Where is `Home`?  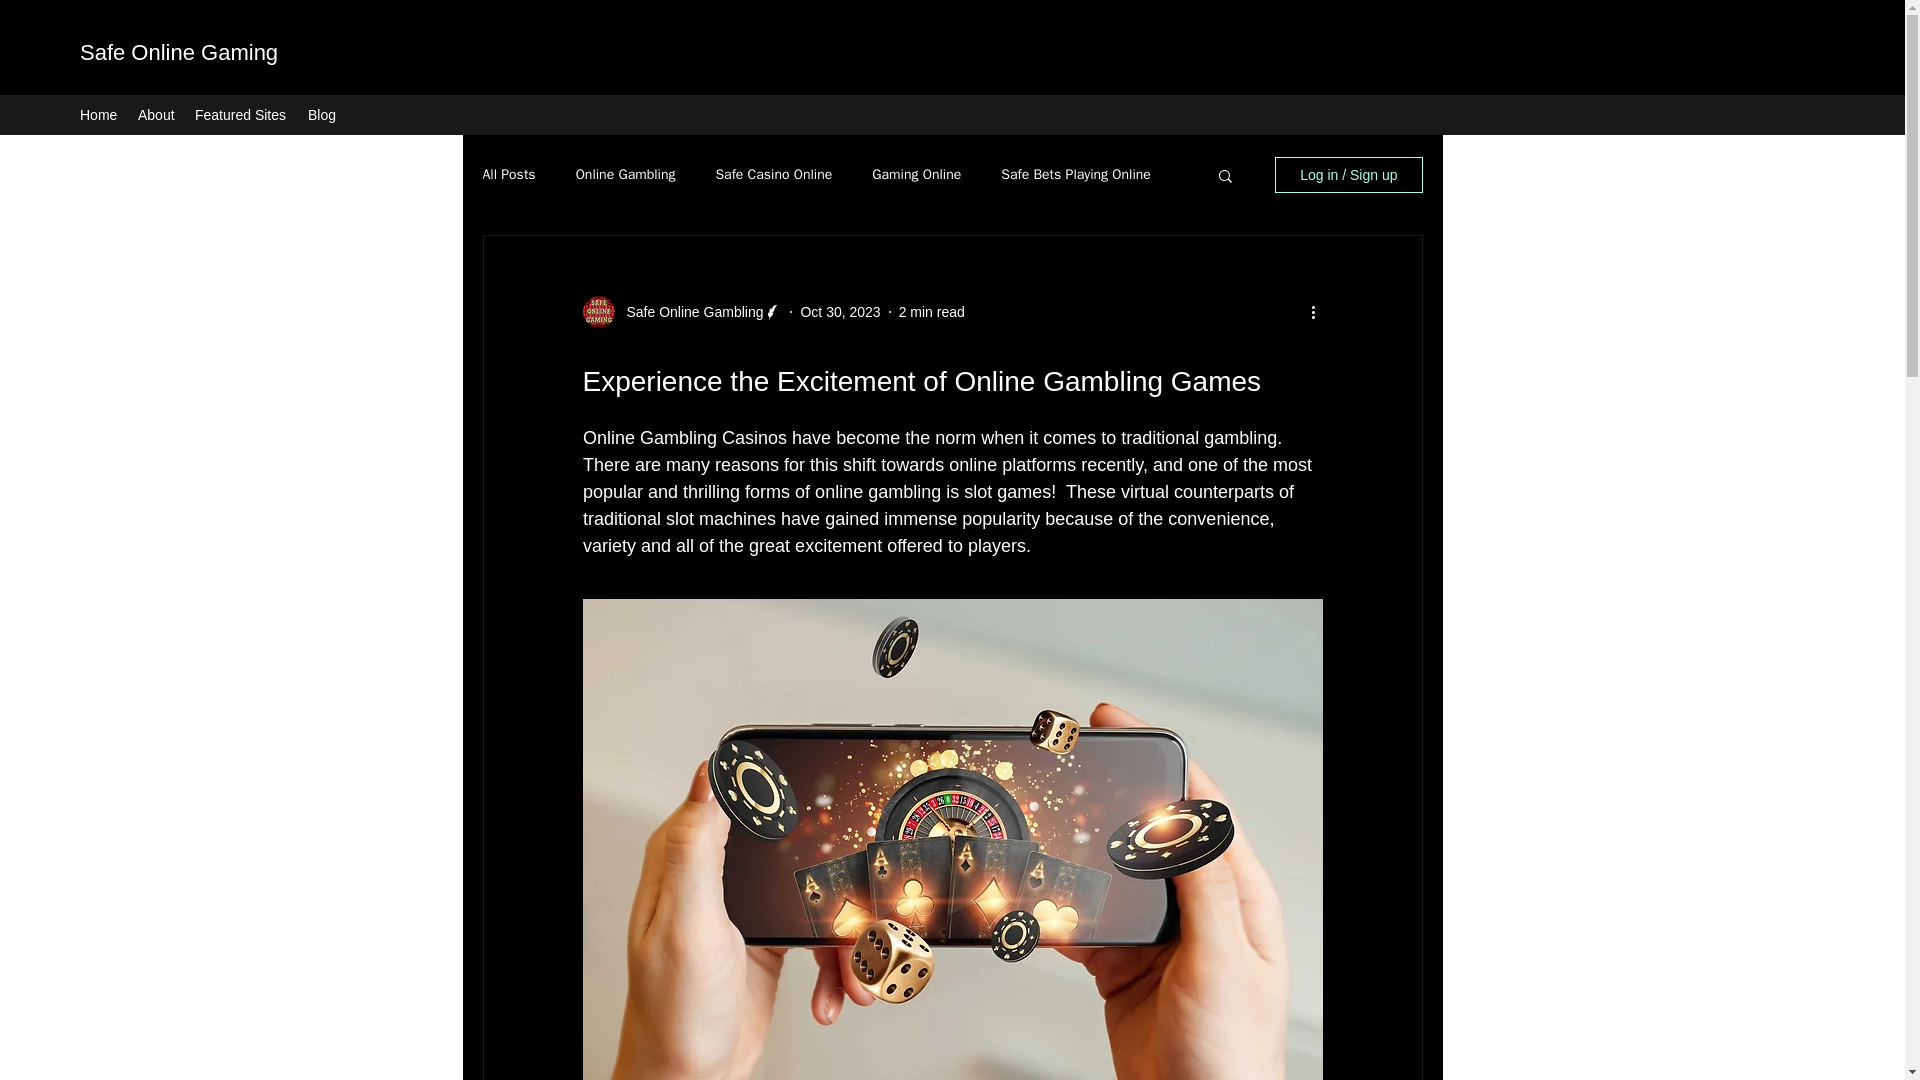 Home is located at coordinates (98, 114).